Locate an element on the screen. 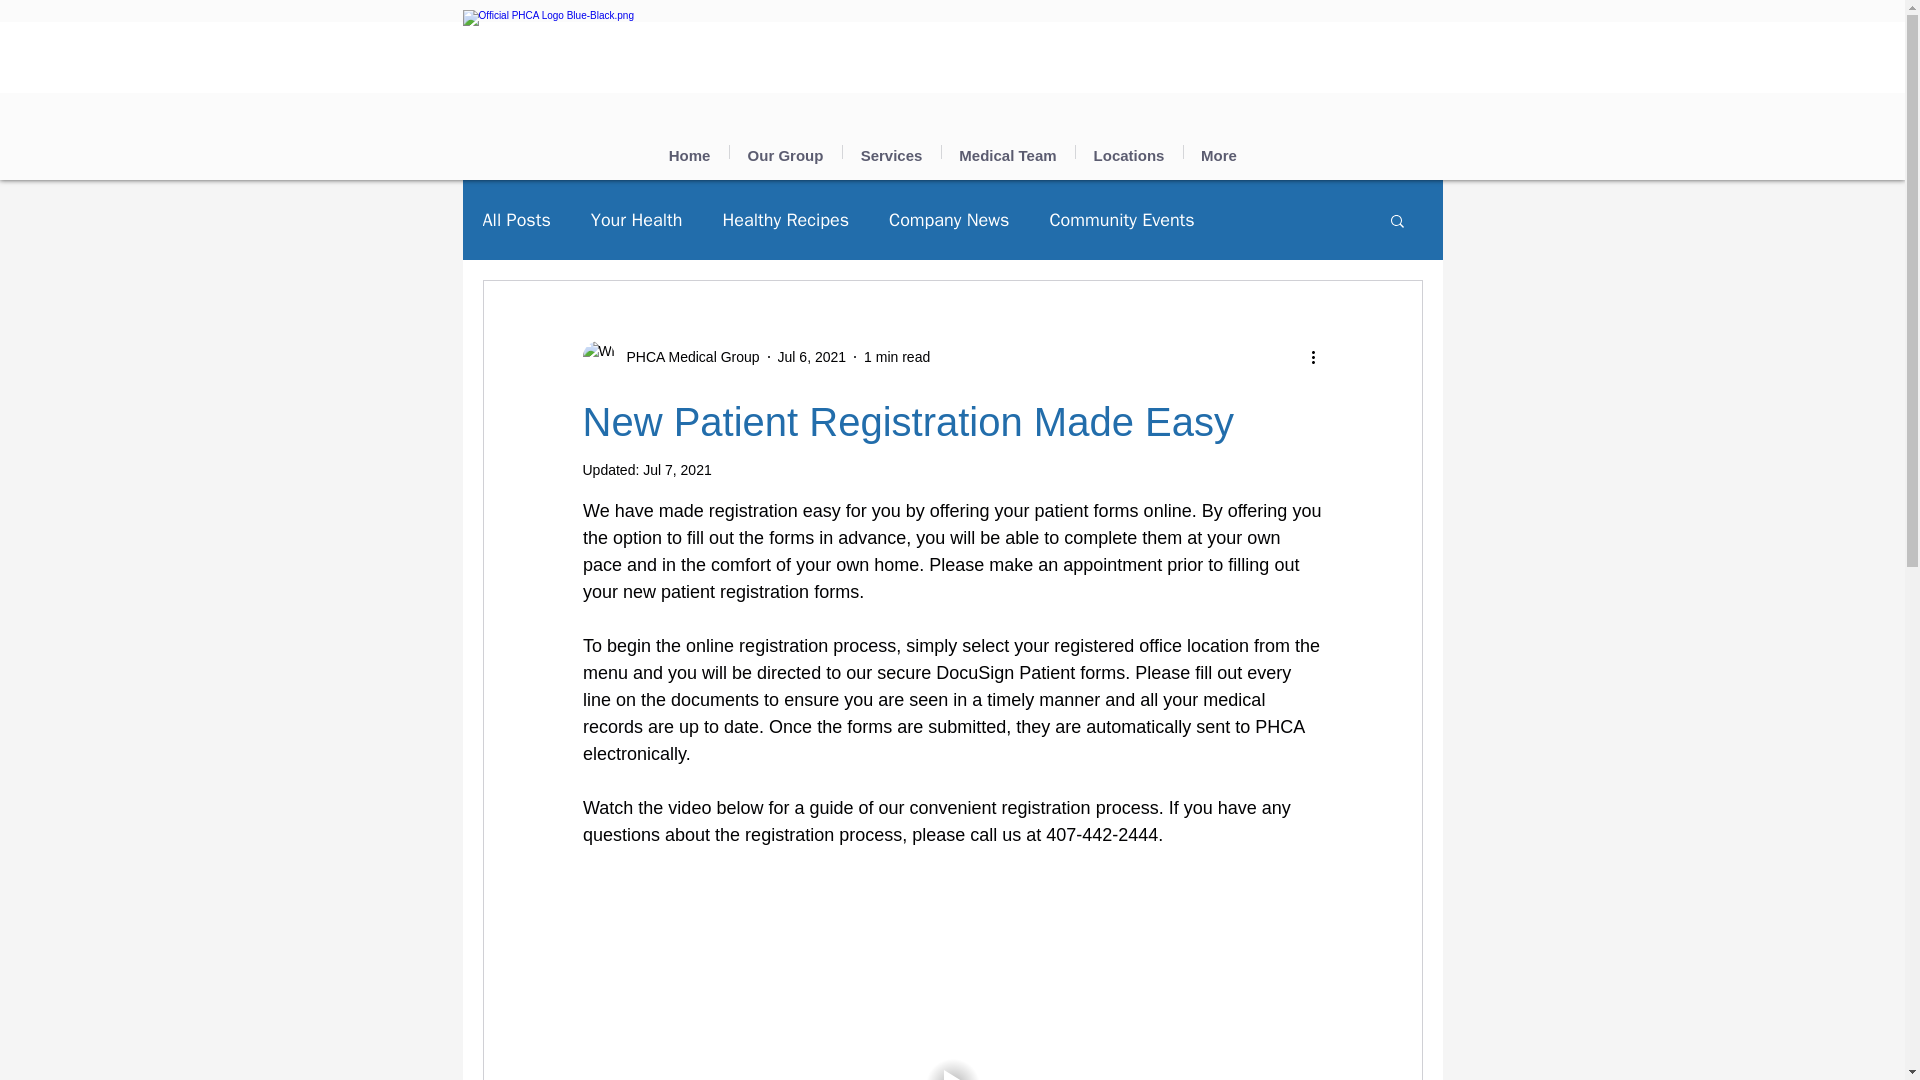  Your Health is located at coordinates (637, 220).